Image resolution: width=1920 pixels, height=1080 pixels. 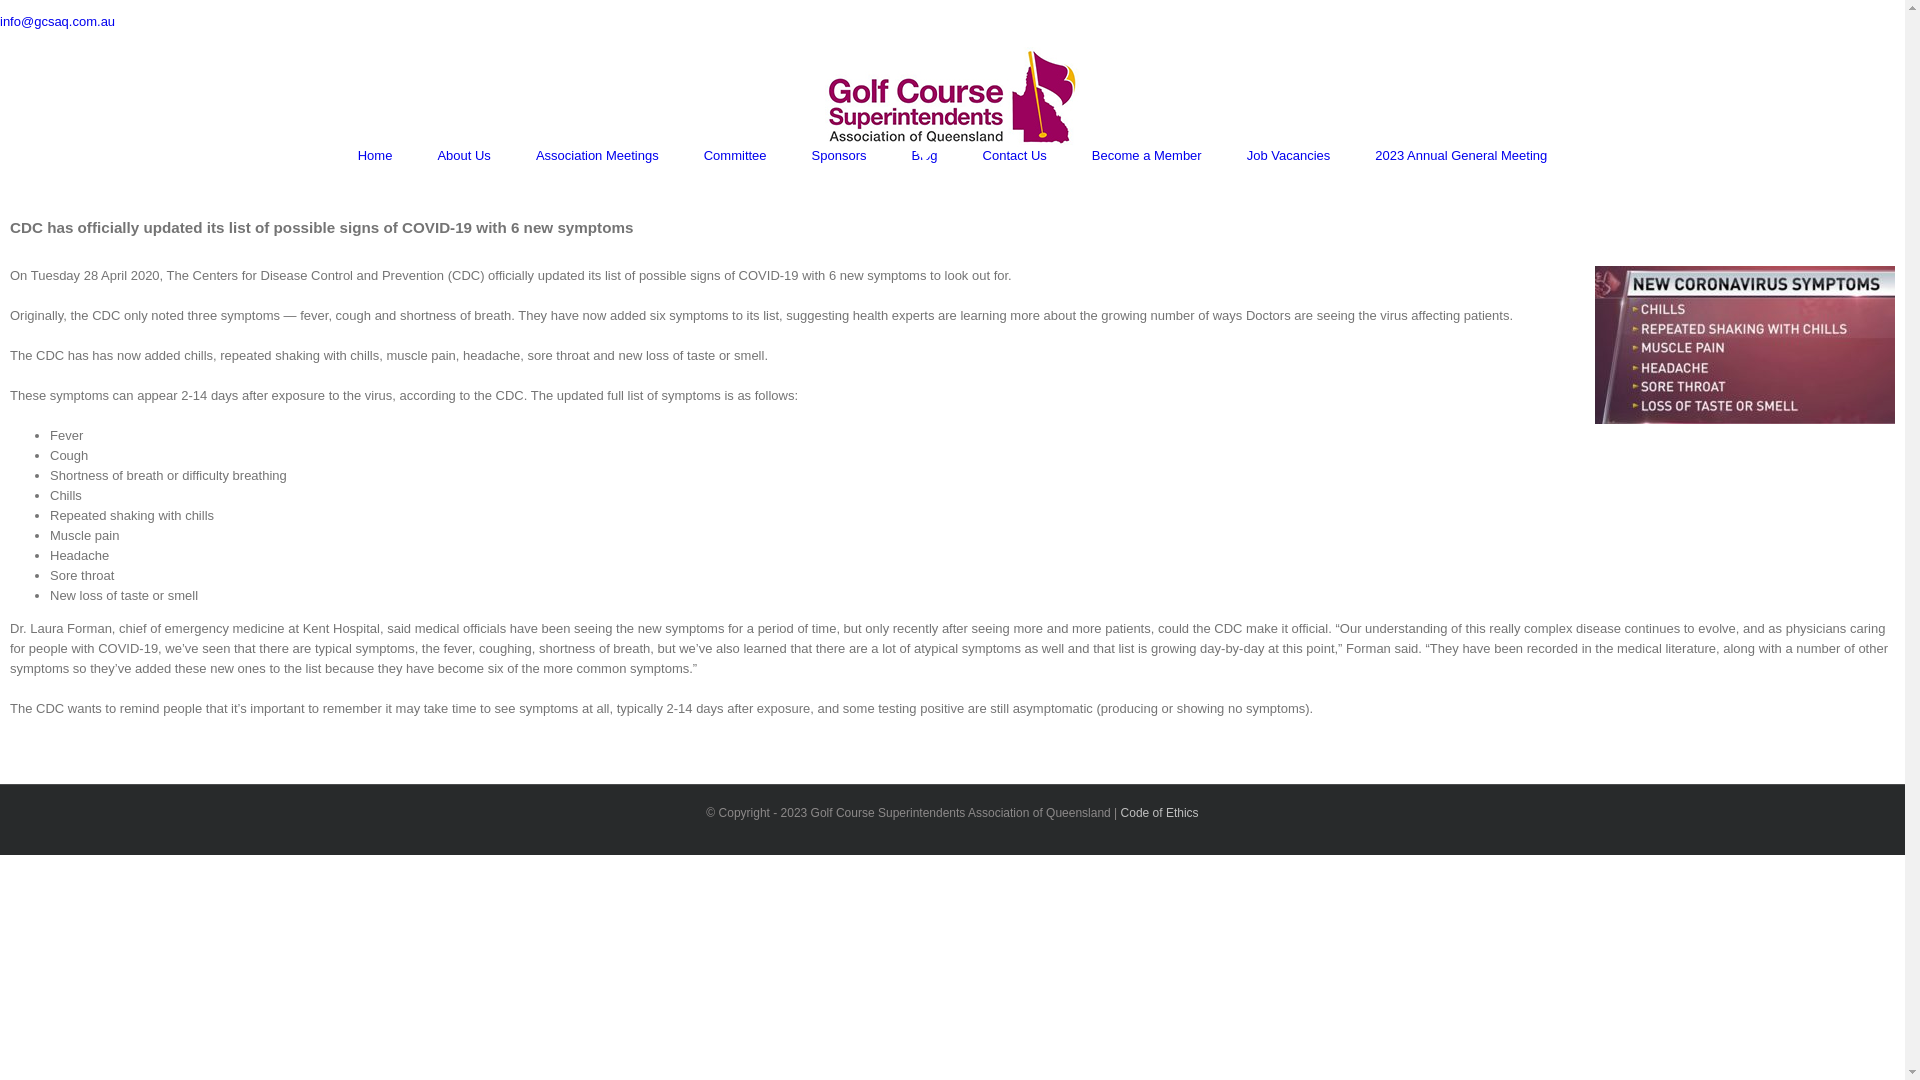 What do you see at coordinates (925, 156) in the screenshot?
I see `Blog` at bounding box center [925, 156].